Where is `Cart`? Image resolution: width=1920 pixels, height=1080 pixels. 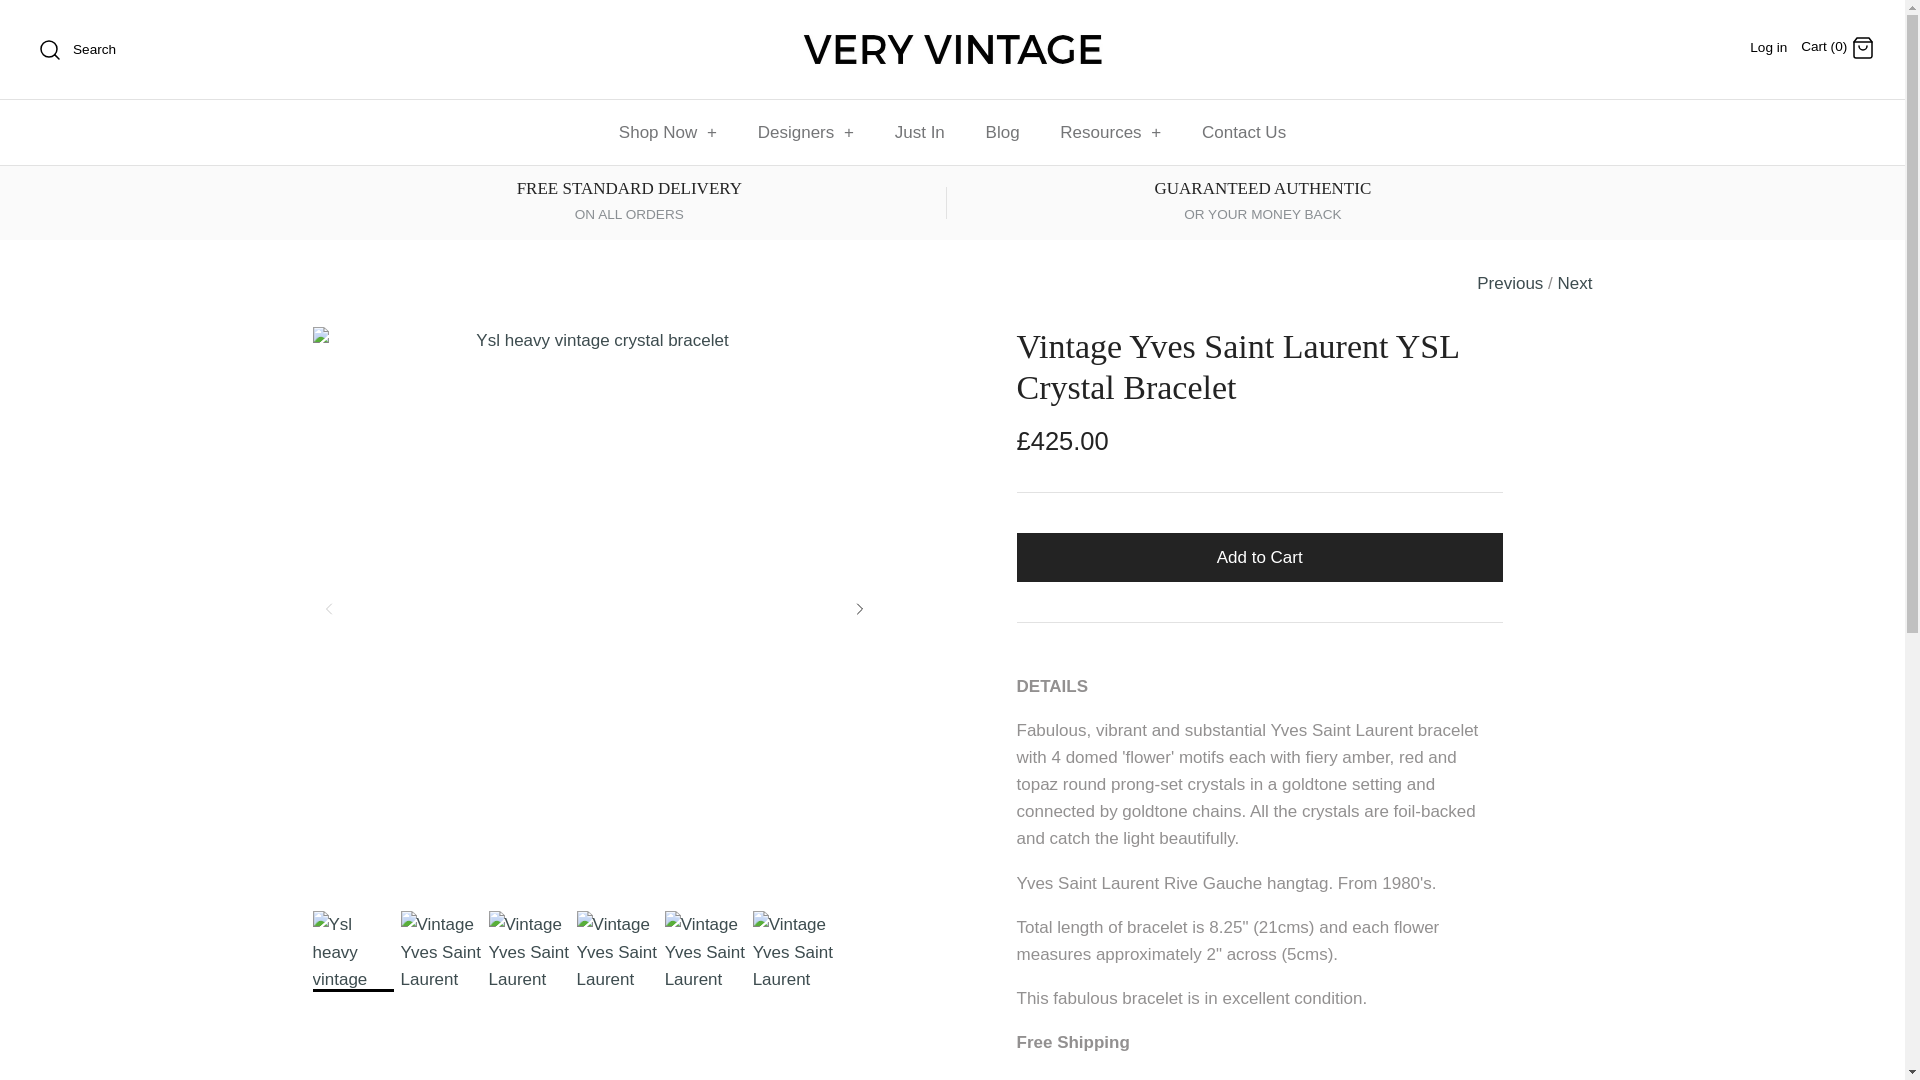 Cart is located at coordinates (1862, 48).